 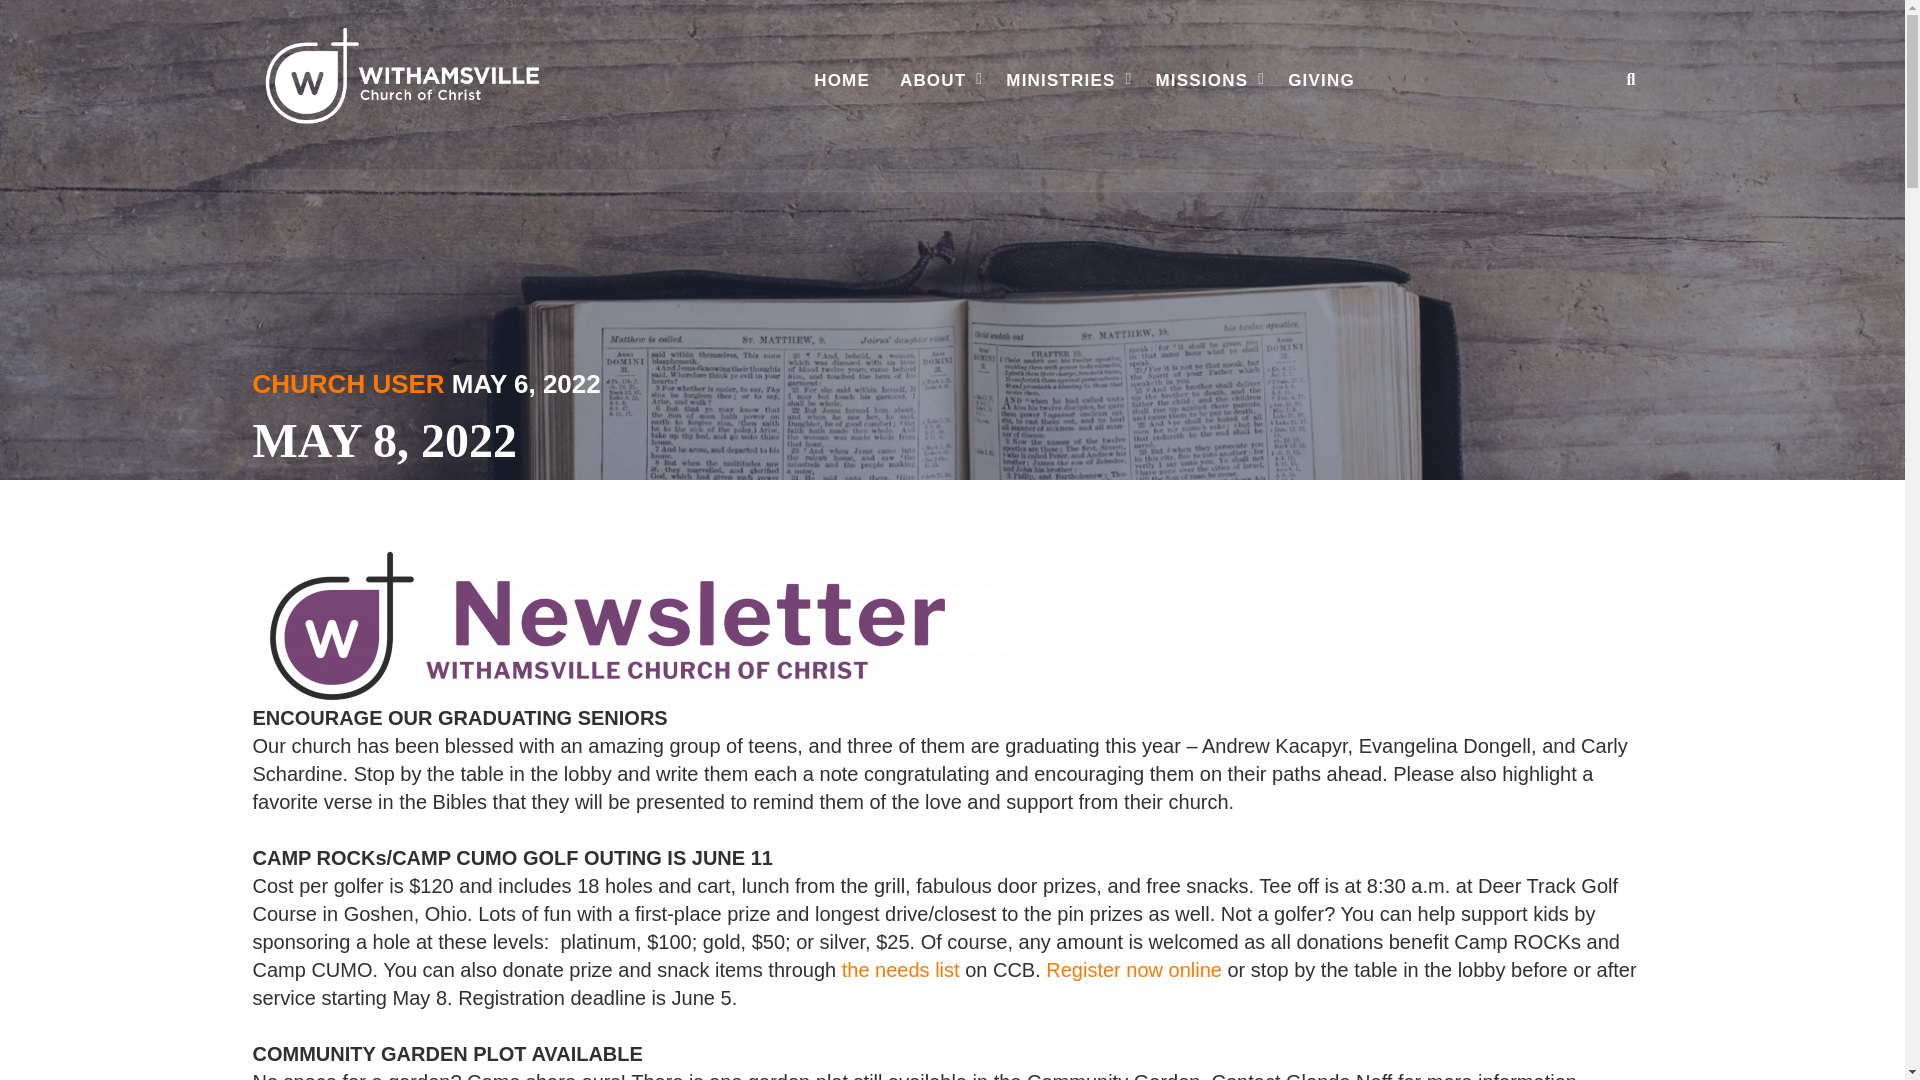 I want to click on HOME, so click(x=842, y=80).